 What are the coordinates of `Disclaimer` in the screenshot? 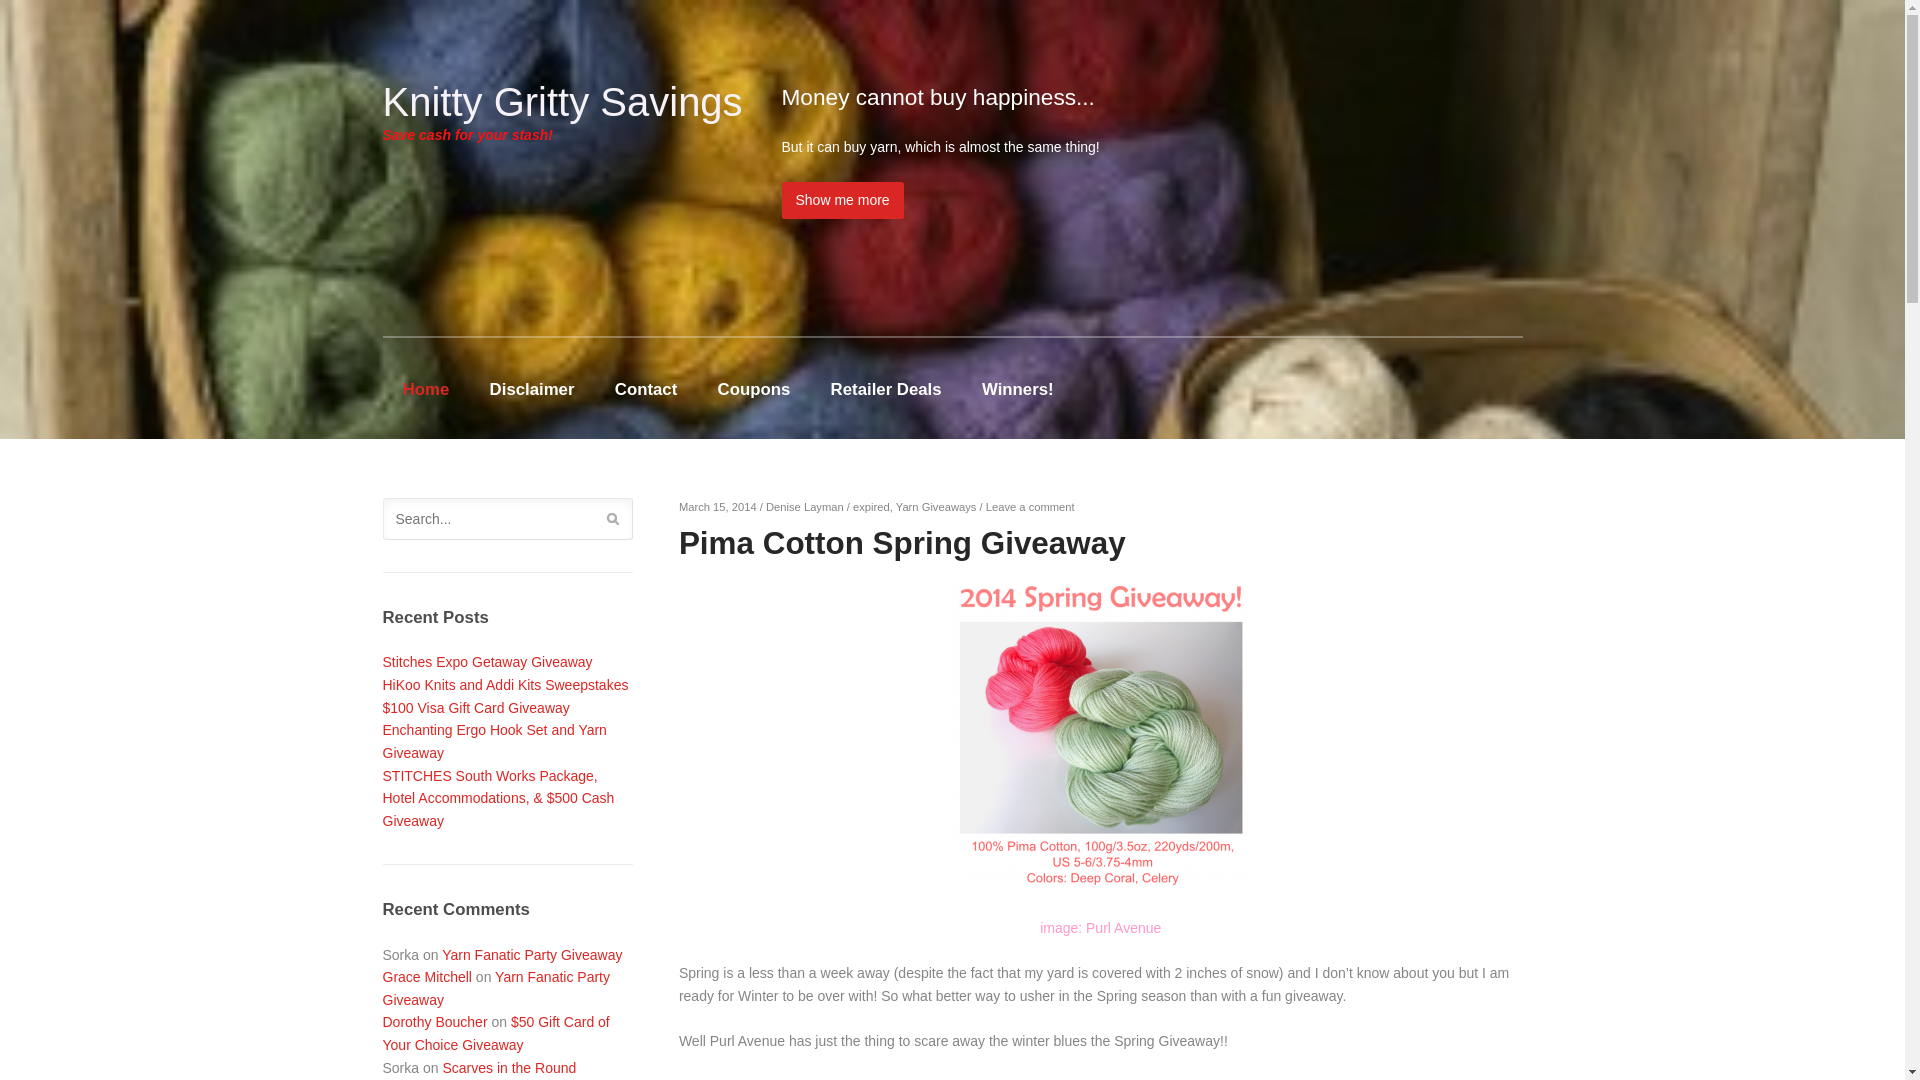 It's located at (530, 386).